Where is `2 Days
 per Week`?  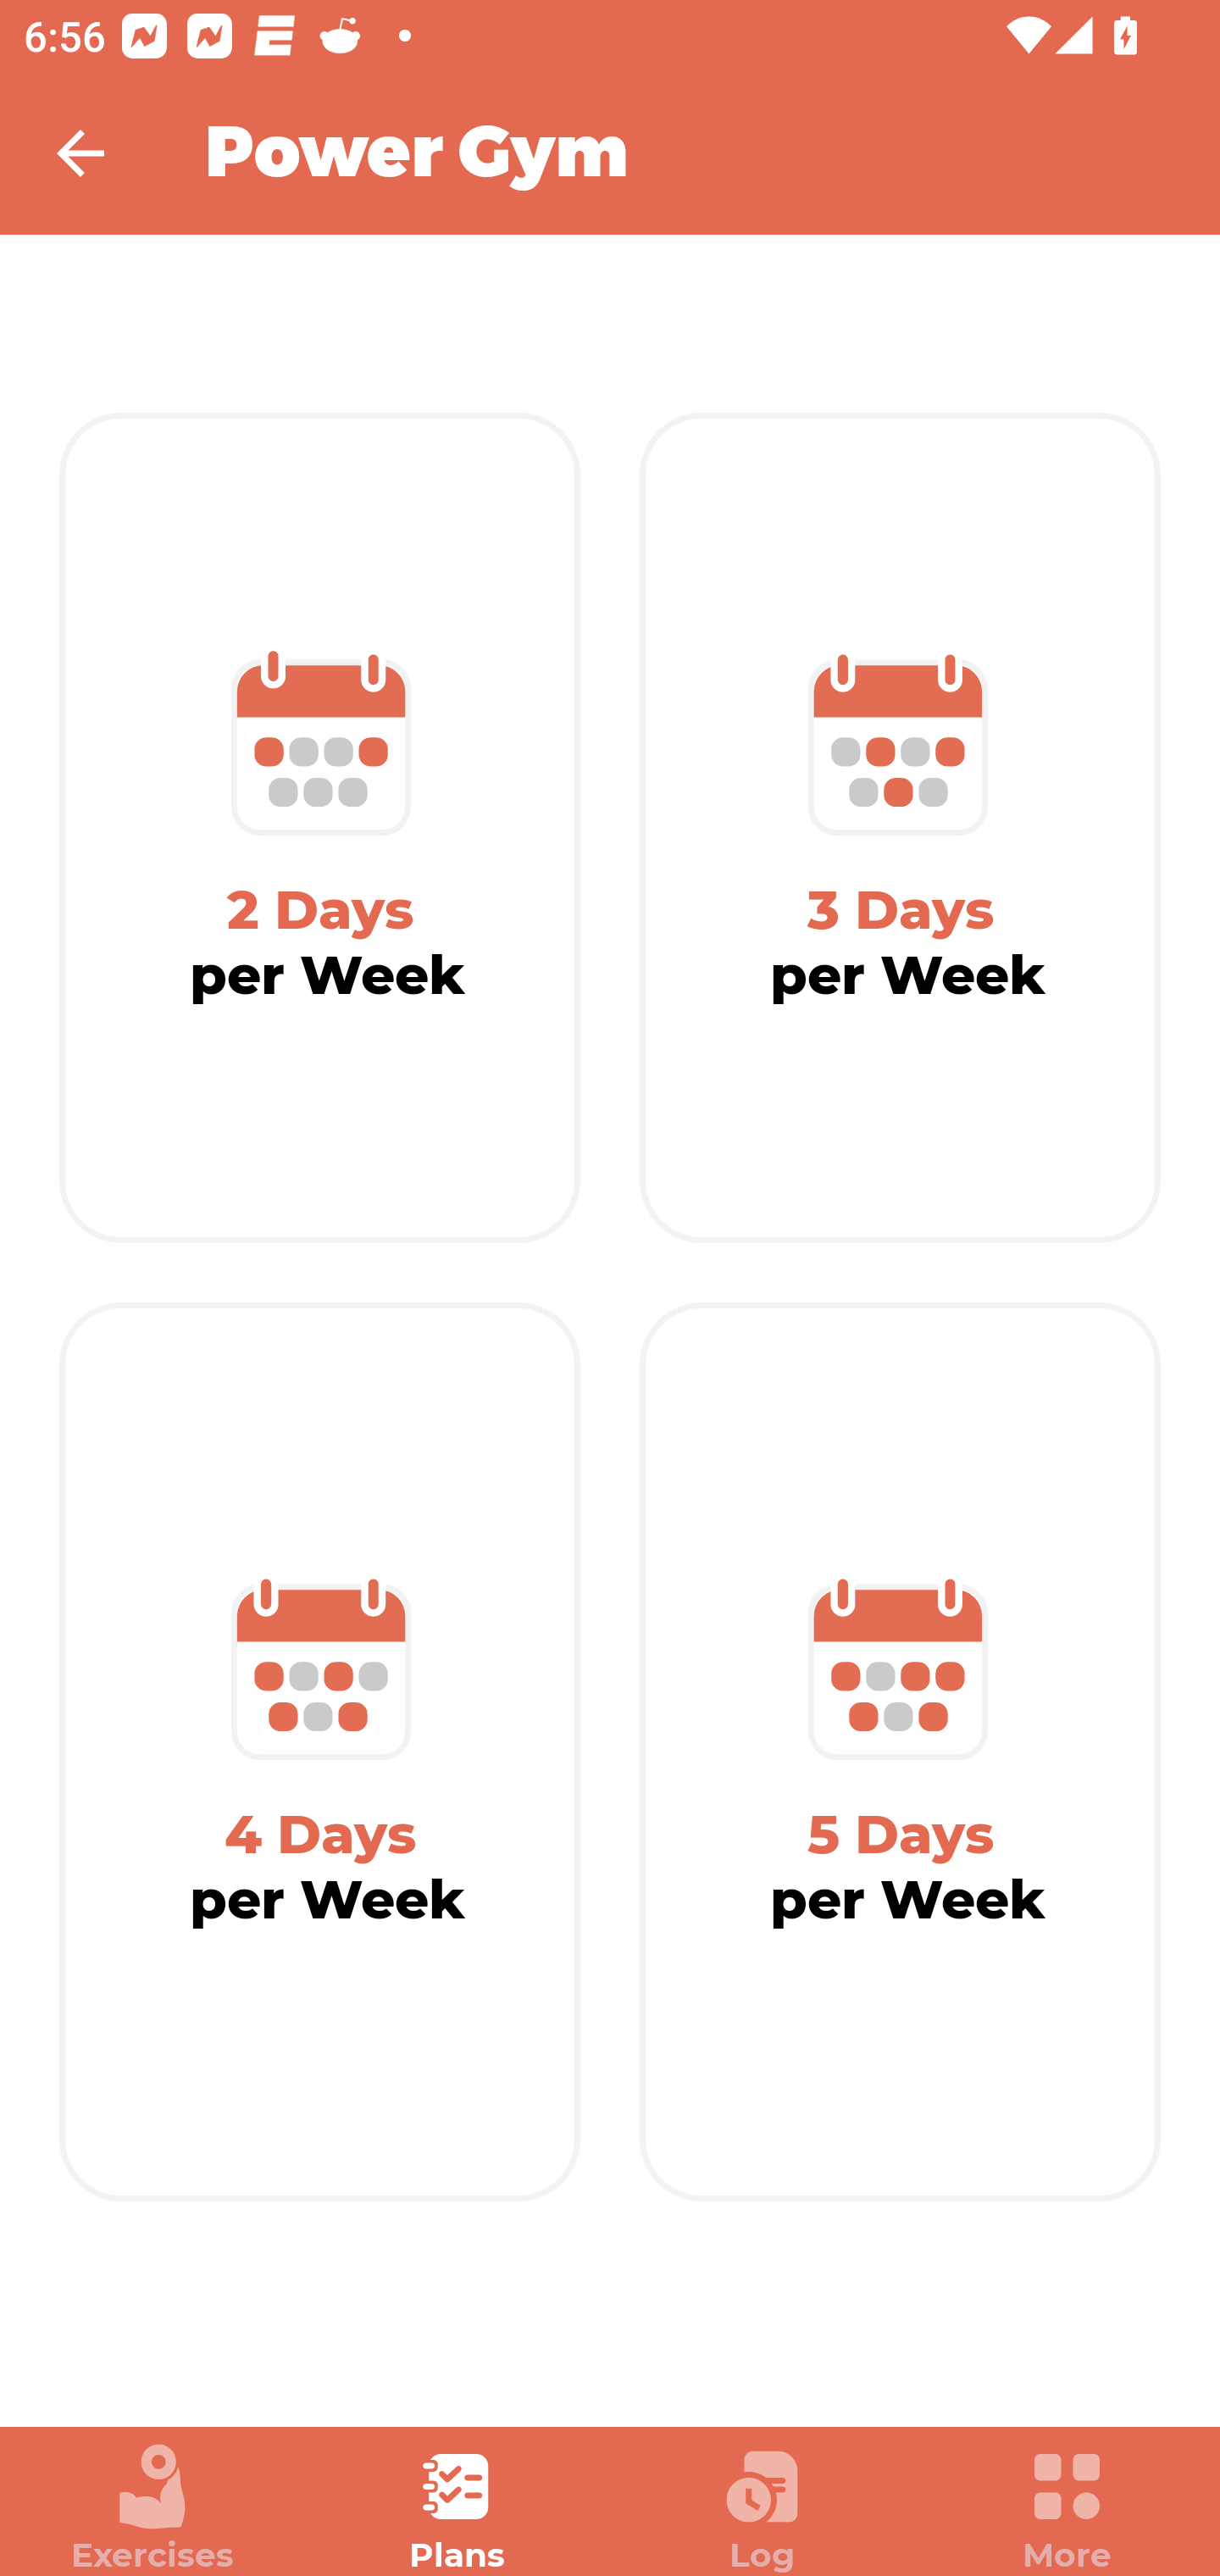
2 Days
 per Week is located at coordinates (320, 828).